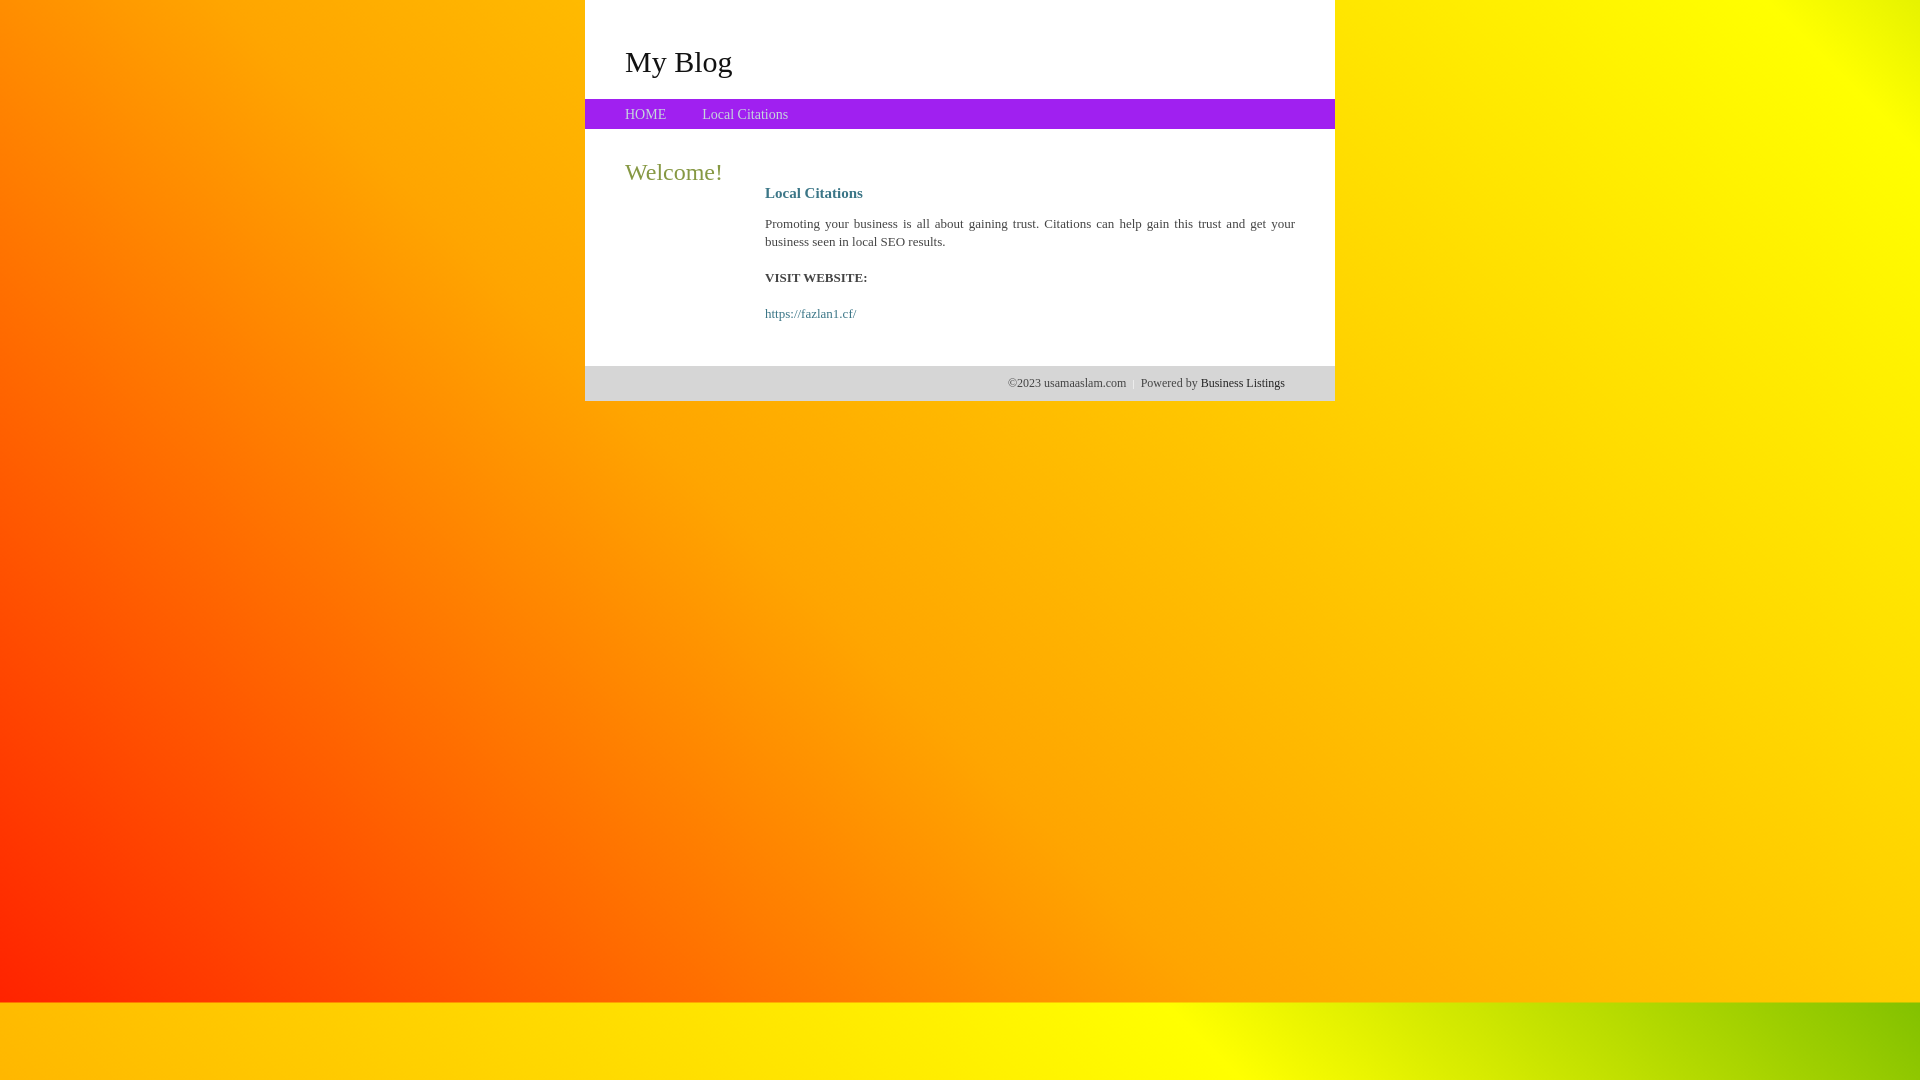 The image size is (1920, 1080). I want to click on https://fazlan1.cf/, so click(810, 314).